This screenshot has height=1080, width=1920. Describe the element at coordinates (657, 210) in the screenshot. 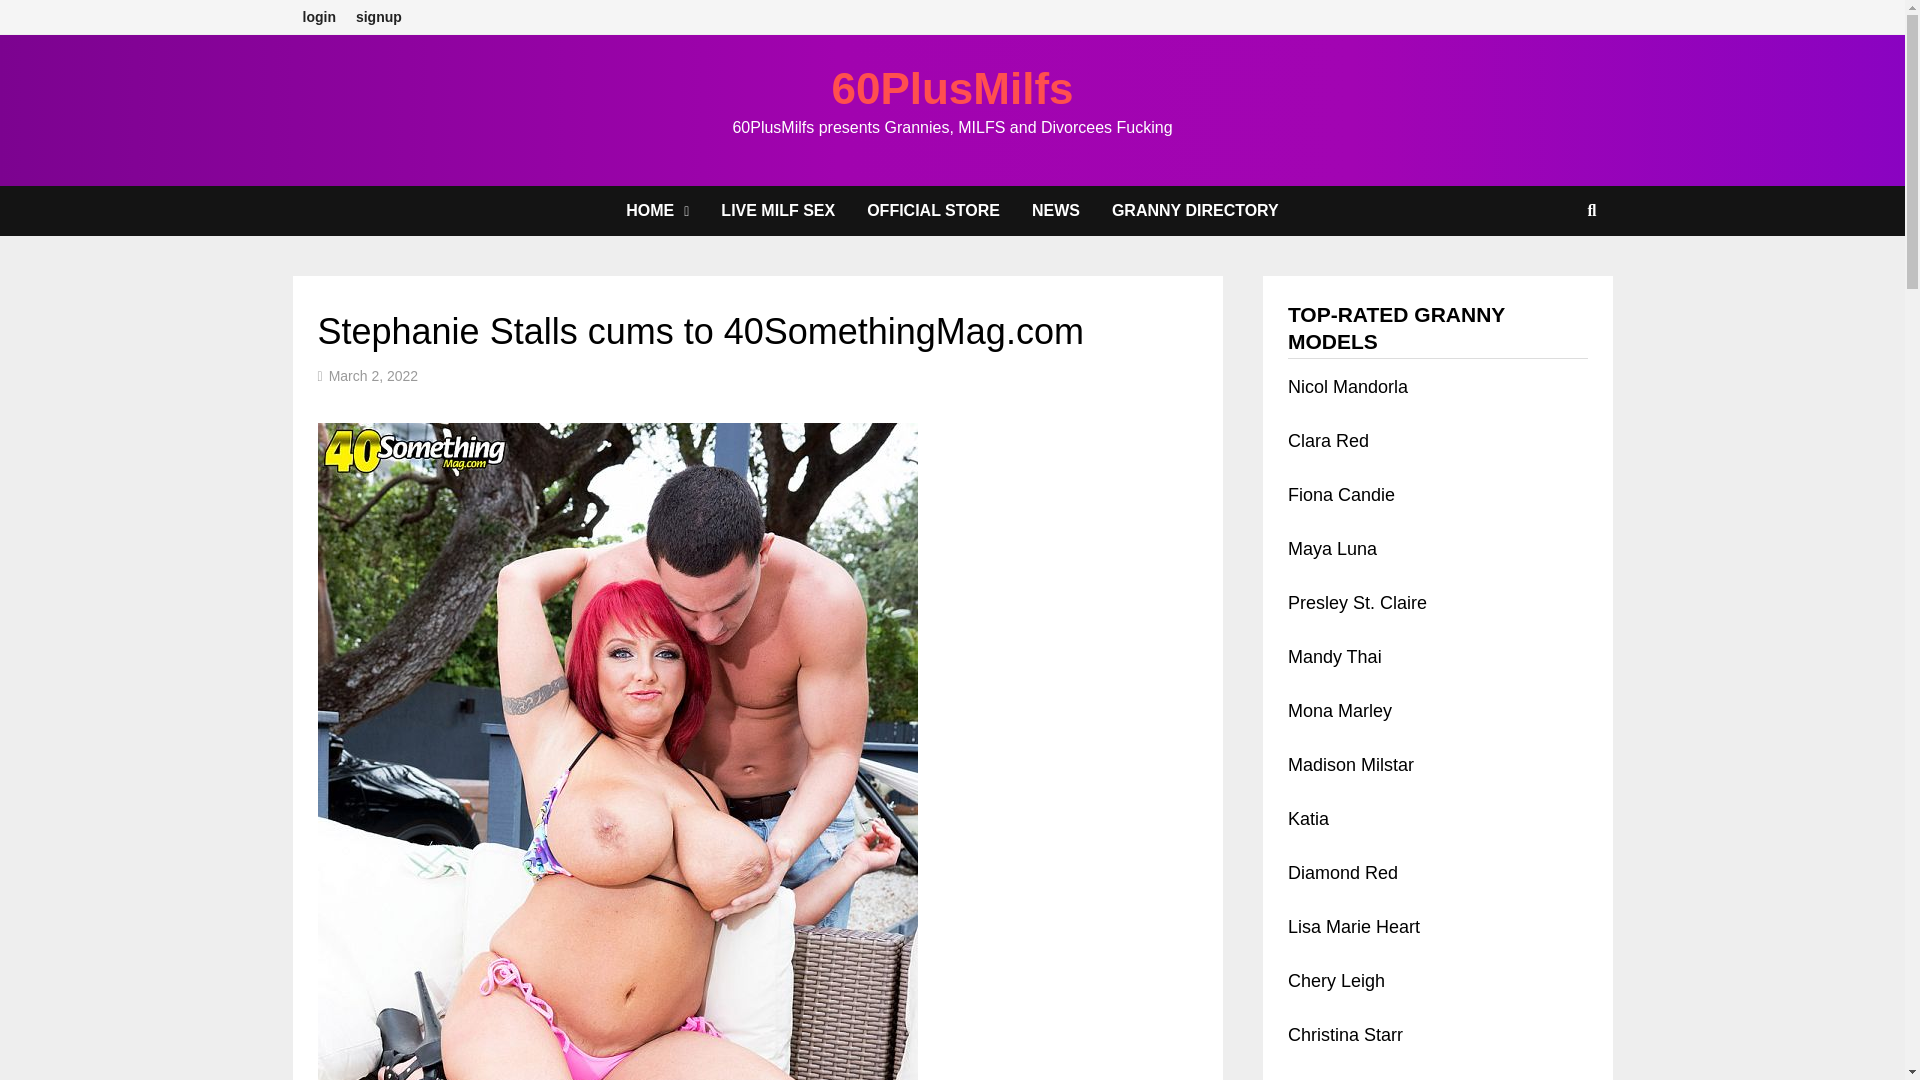

I see `HOME` at that location.